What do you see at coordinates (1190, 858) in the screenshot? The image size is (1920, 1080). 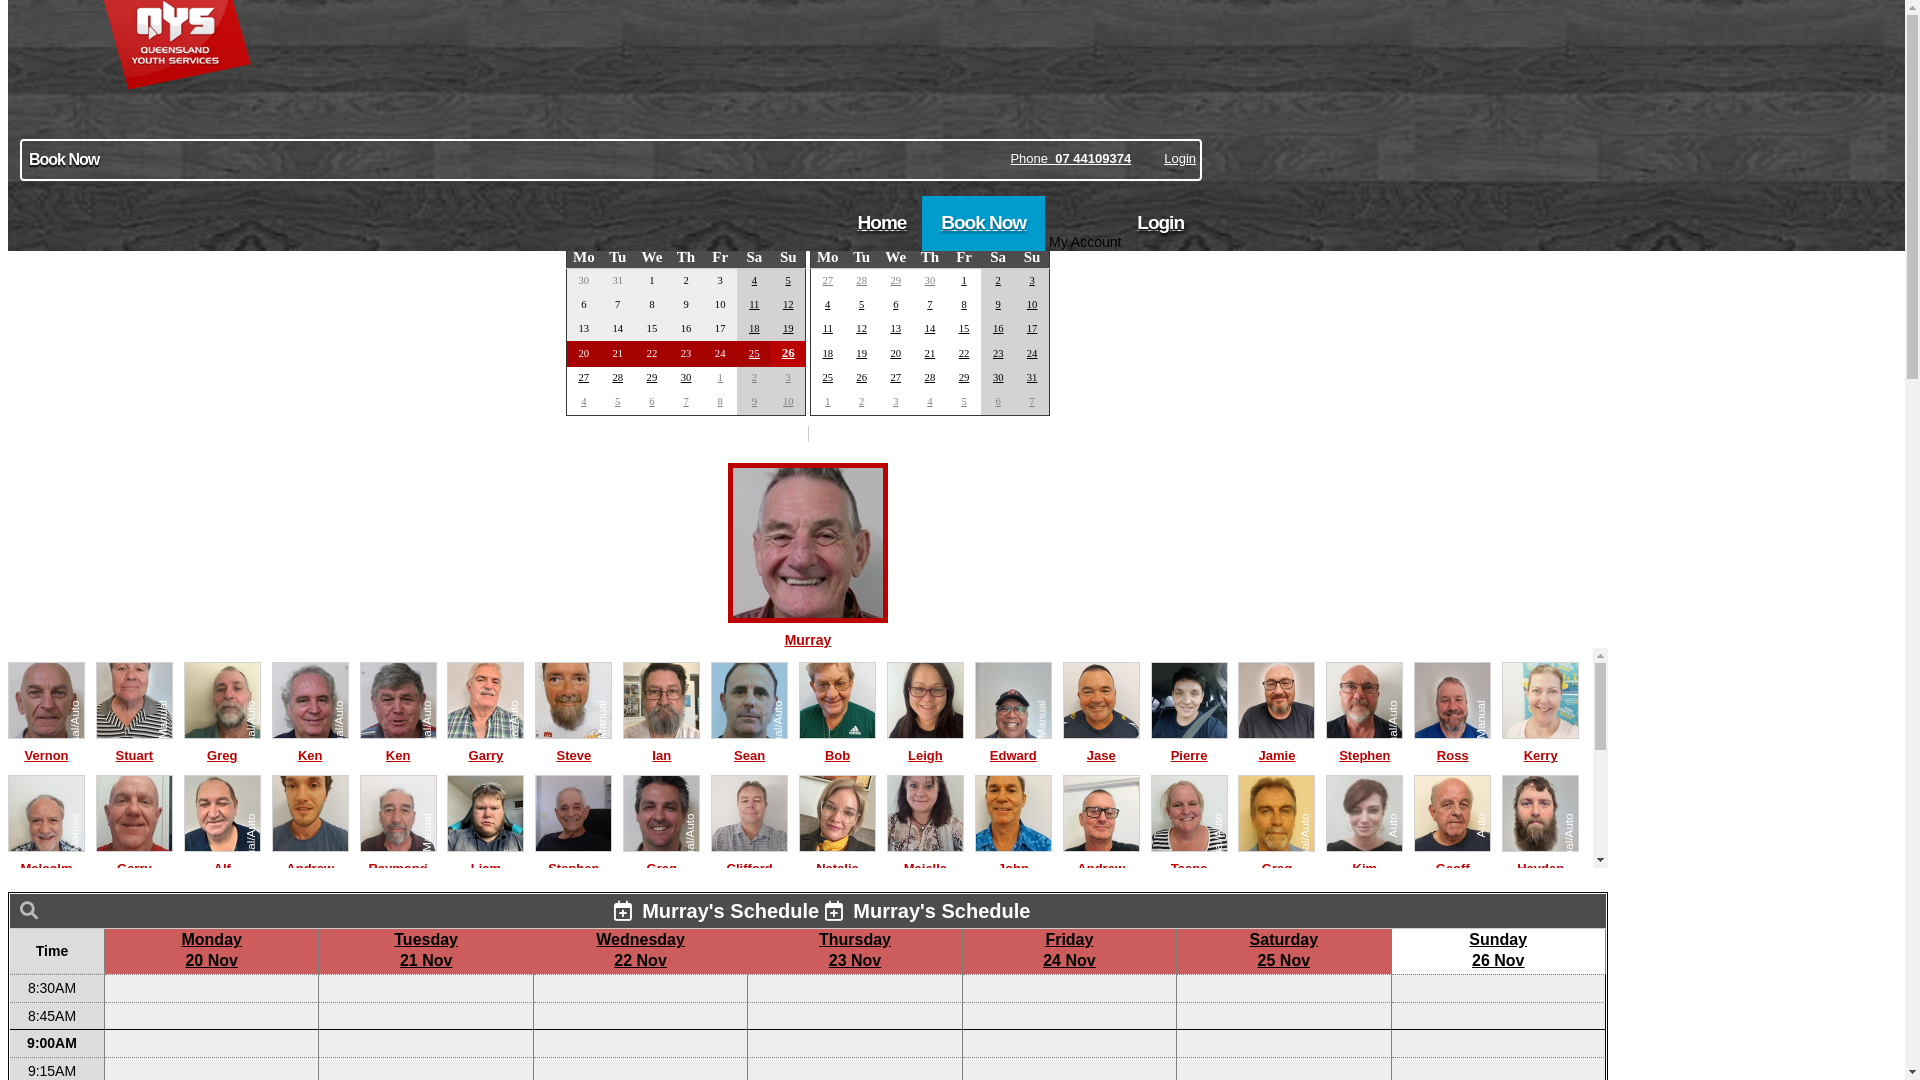 I see `Teena
Manual/Auto` at bounding box center [1190, 858].